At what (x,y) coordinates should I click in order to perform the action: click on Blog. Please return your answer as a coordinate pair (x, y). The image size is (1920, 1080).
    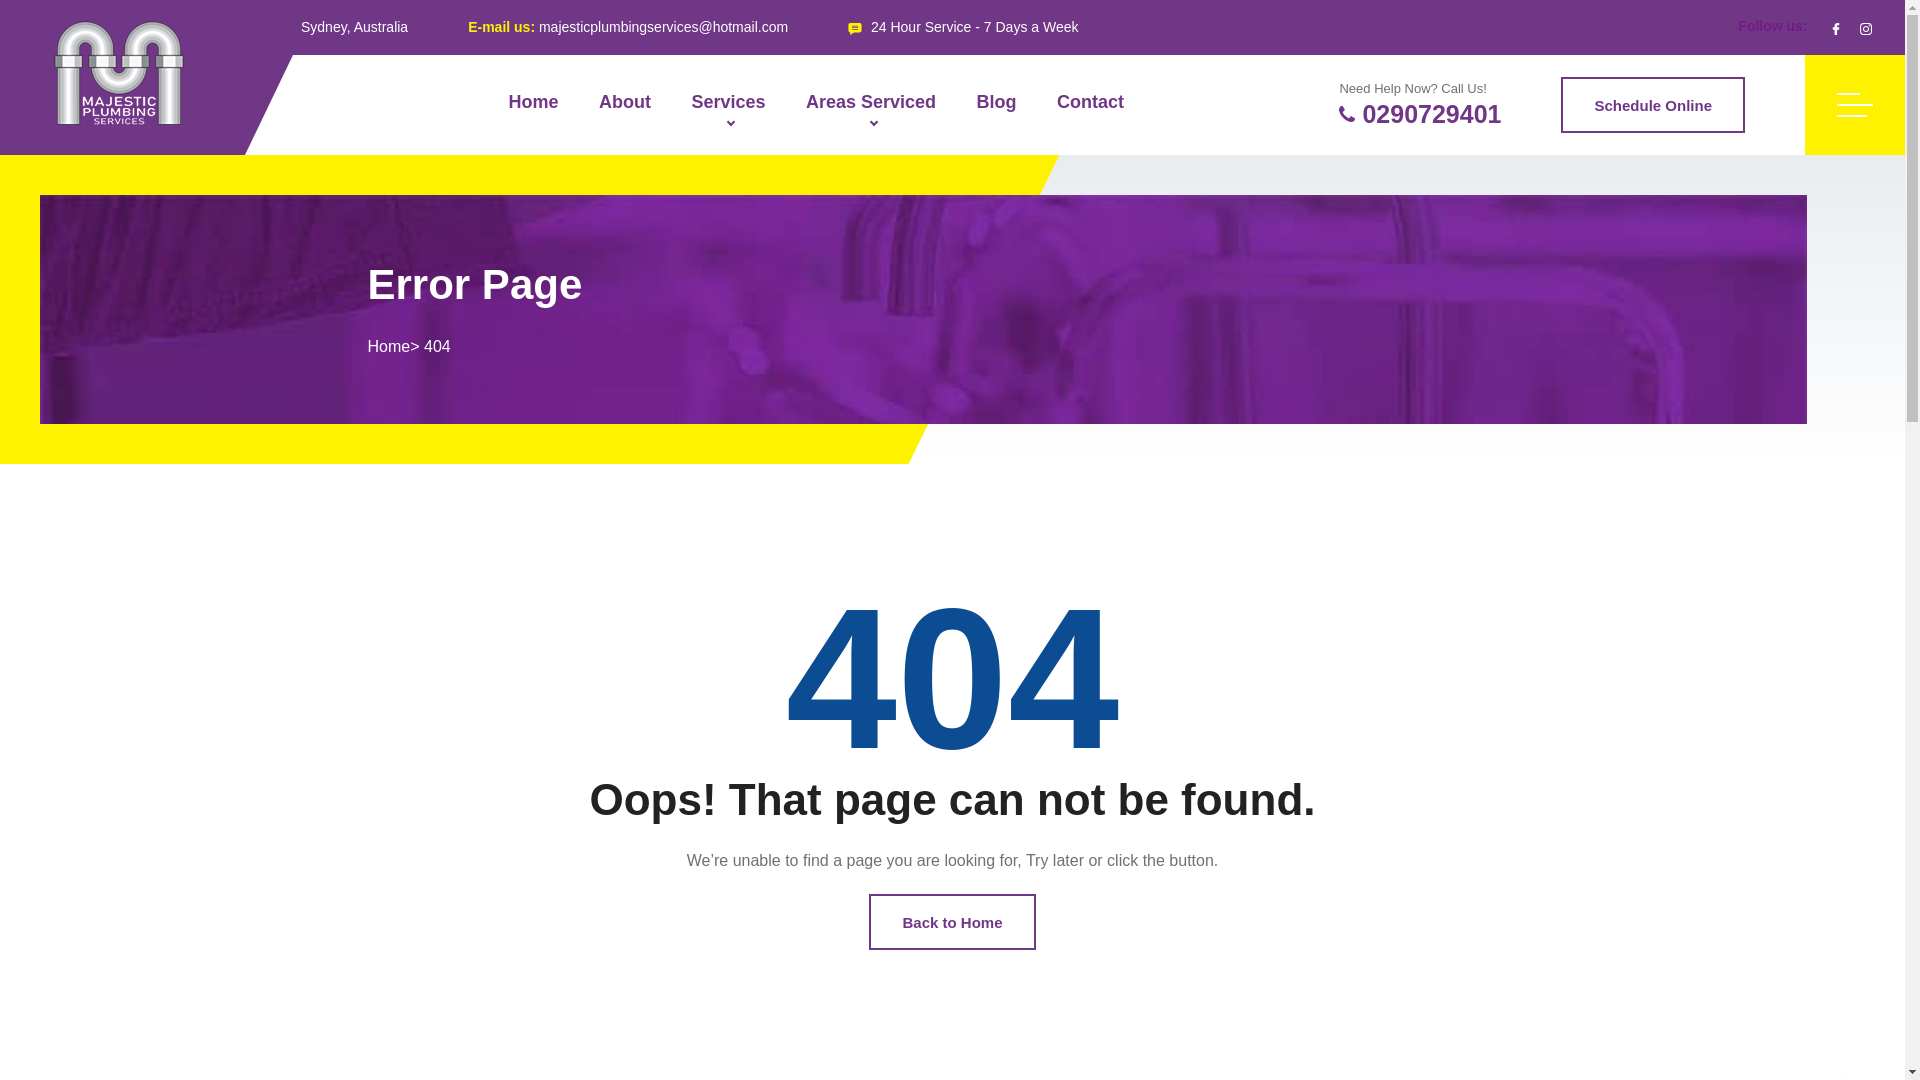
    Looking at the image, I should click on (996, 105).